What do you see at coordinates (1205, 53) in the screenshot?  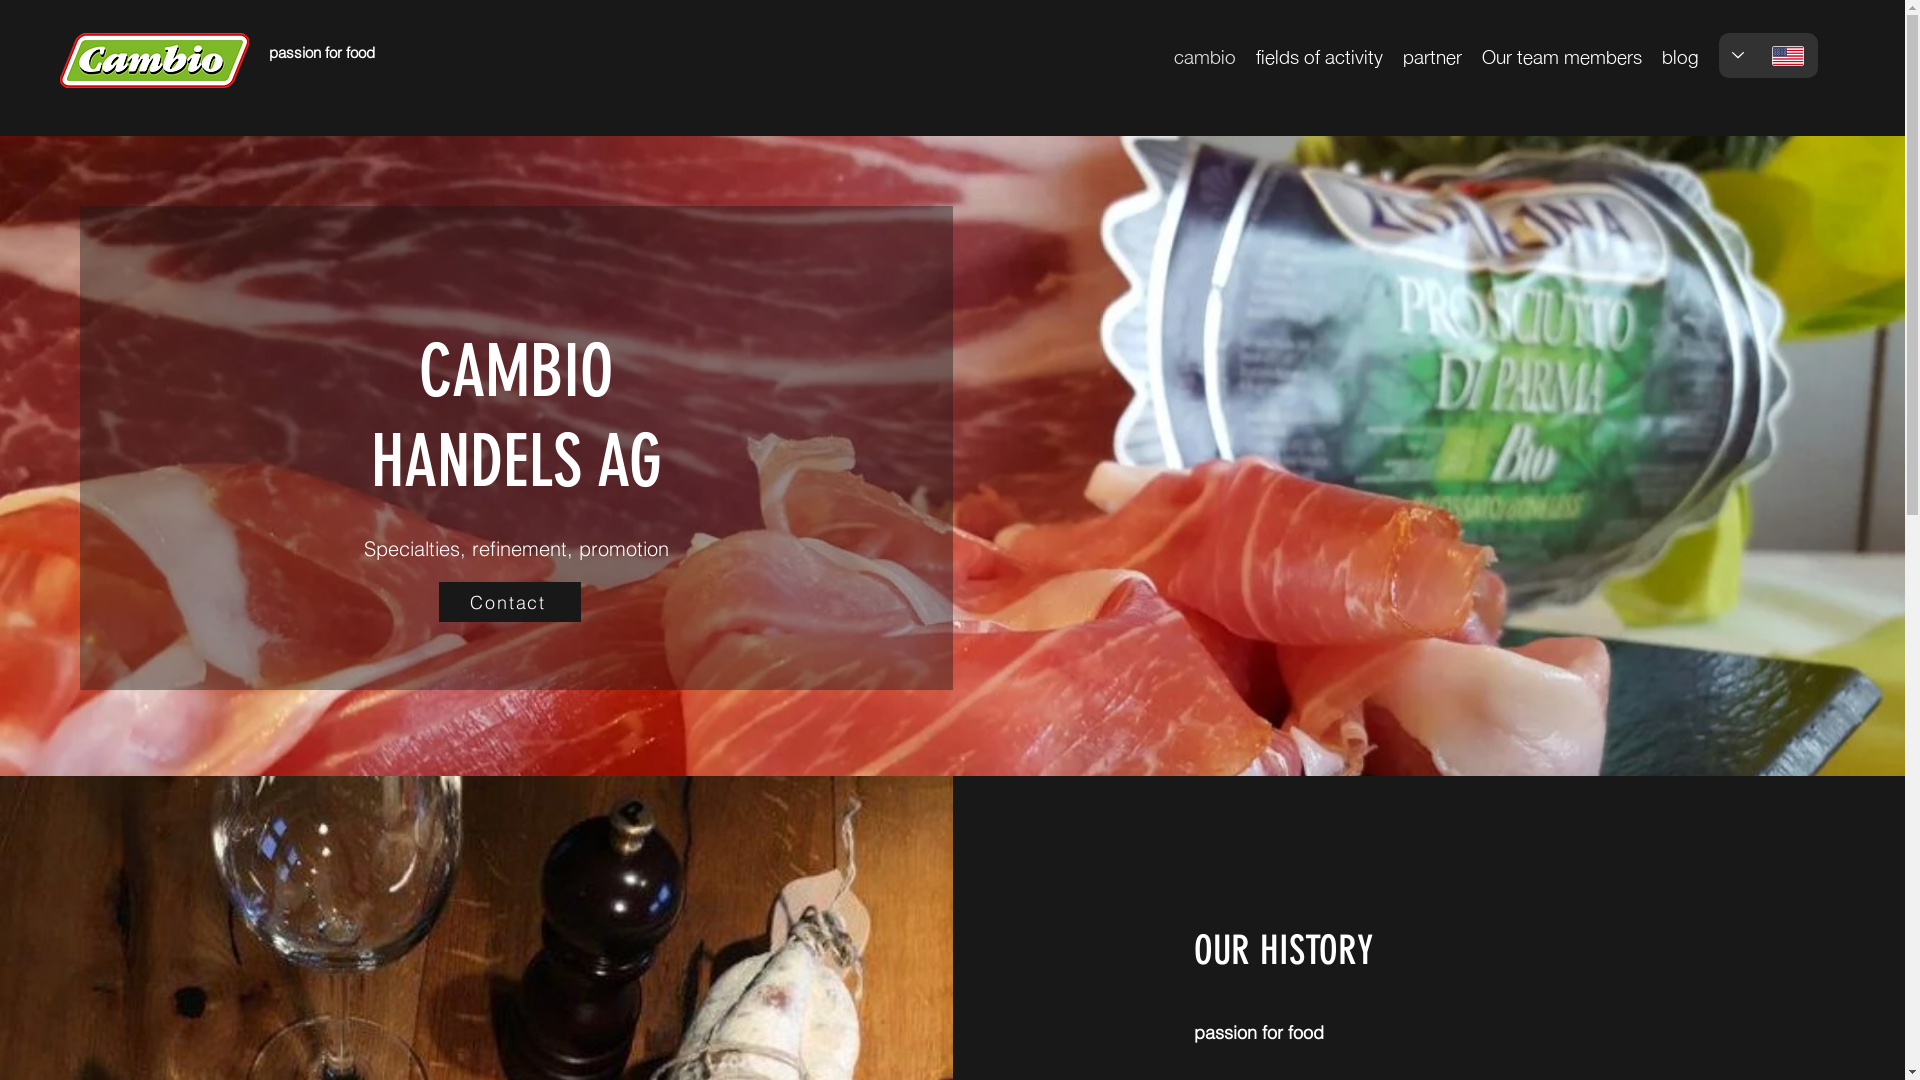 I see `cambio` at bounding box center [1205, 53].